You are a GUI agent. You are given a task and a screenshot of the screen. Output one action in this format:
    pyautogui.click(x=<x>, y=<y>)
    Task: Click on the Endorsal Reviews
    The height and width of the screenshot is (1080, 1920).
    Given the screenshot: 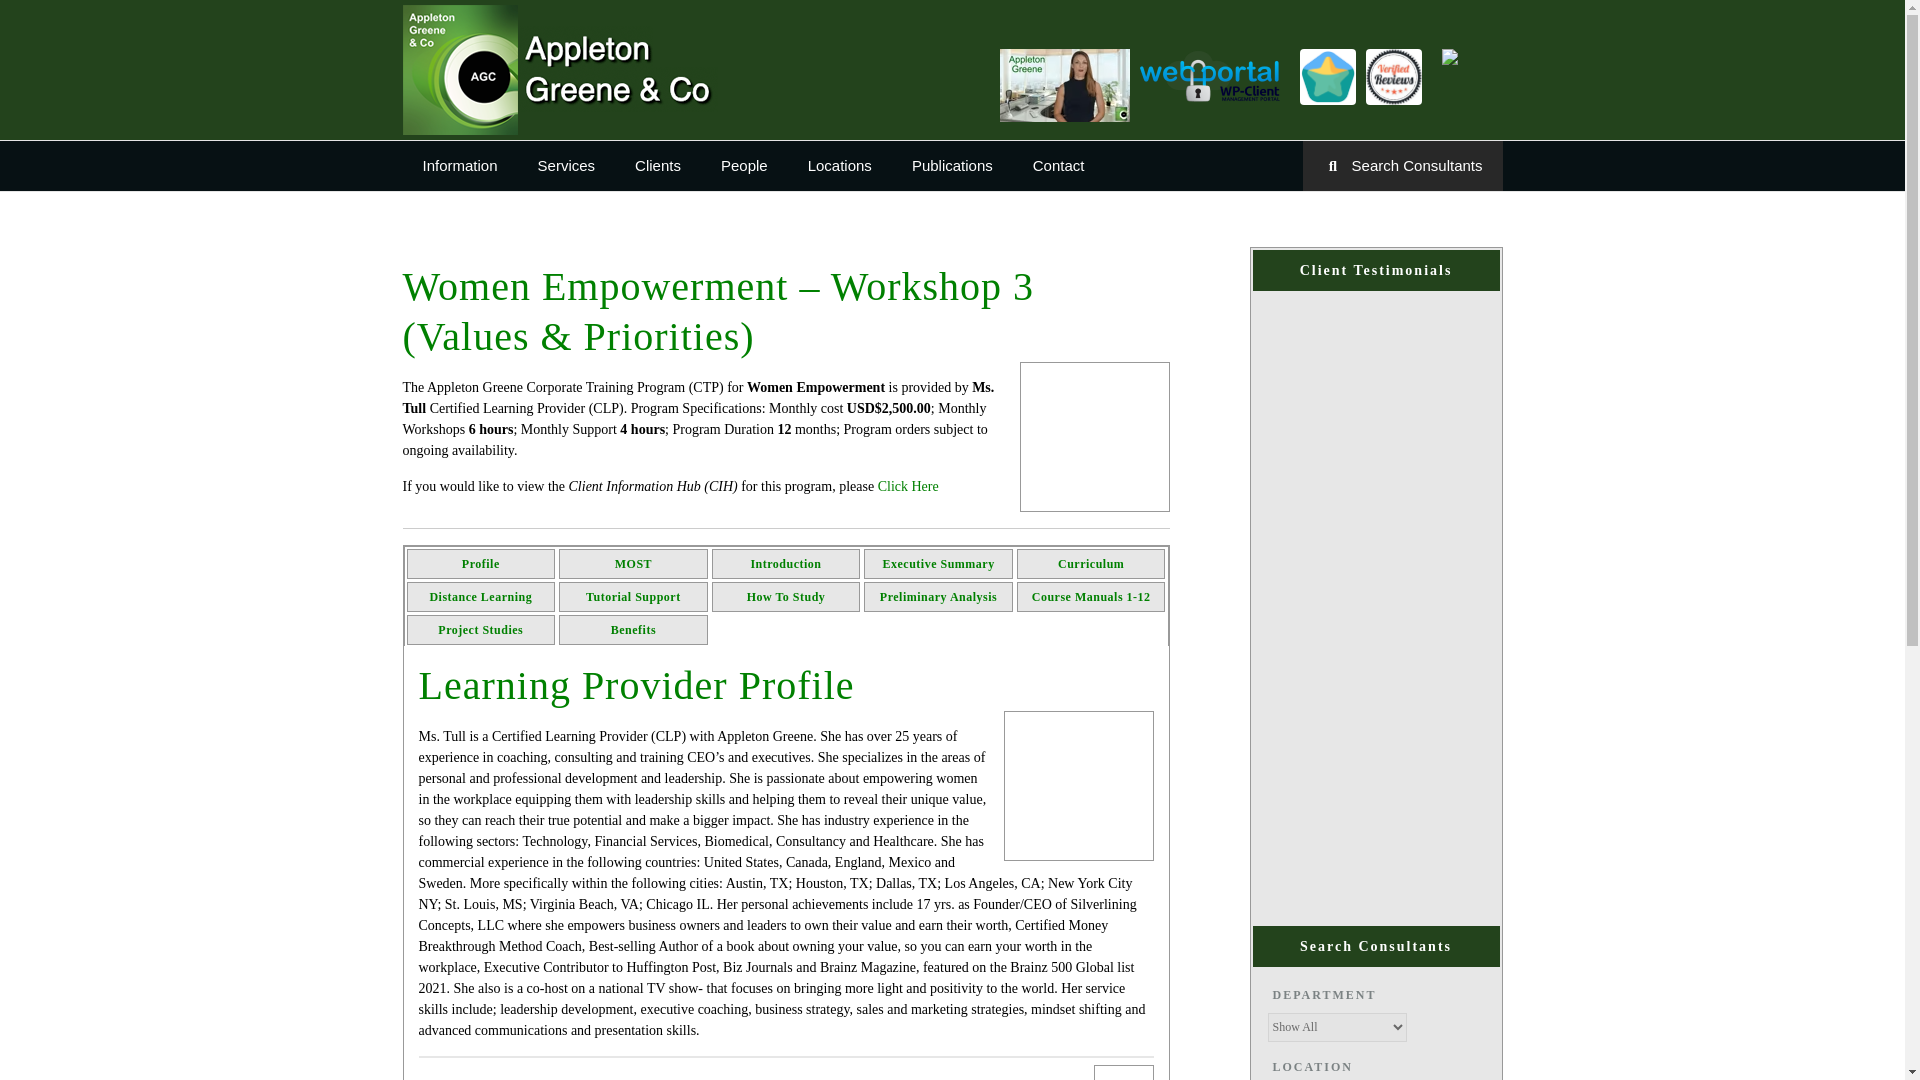 What is the action you would take?
    pyautogui.click(x=1327, y=75)
    